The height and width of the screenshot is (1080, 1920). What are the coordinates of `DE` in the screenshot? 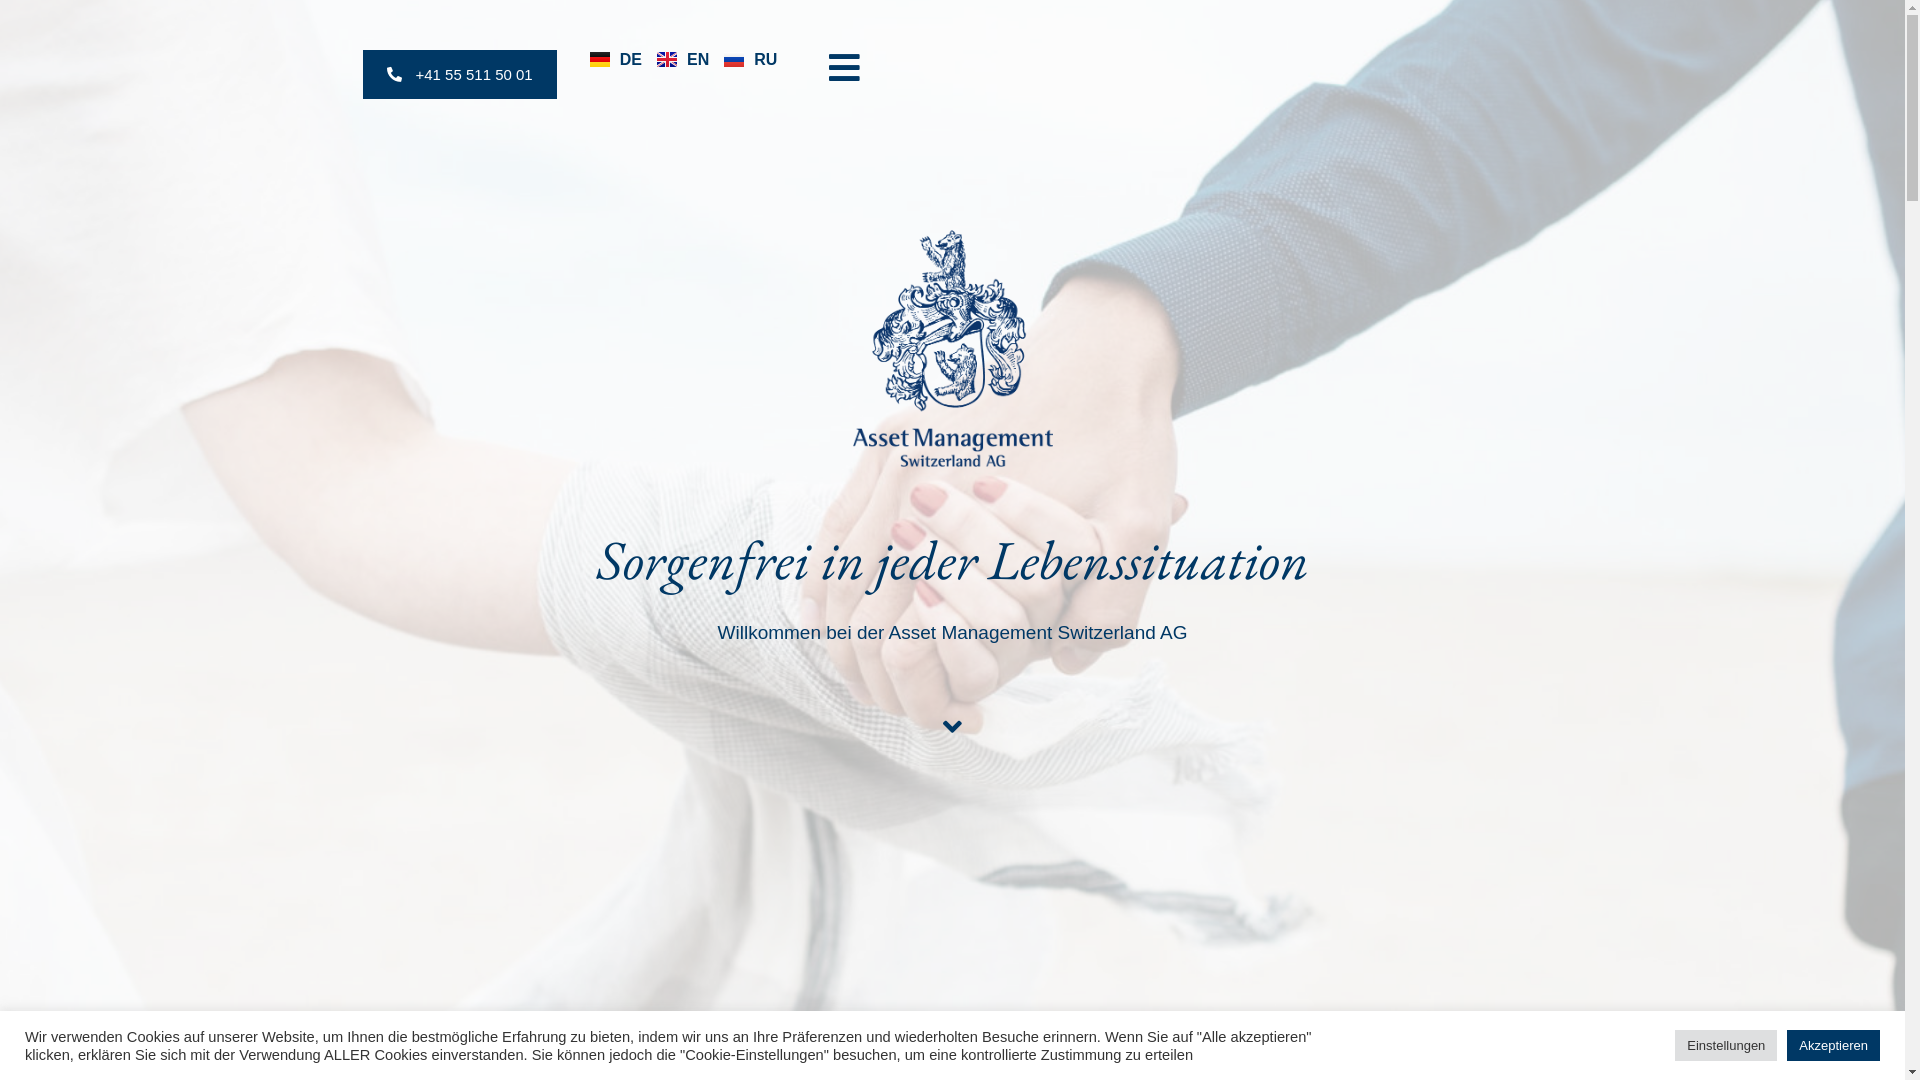 It's located at (616, 60).